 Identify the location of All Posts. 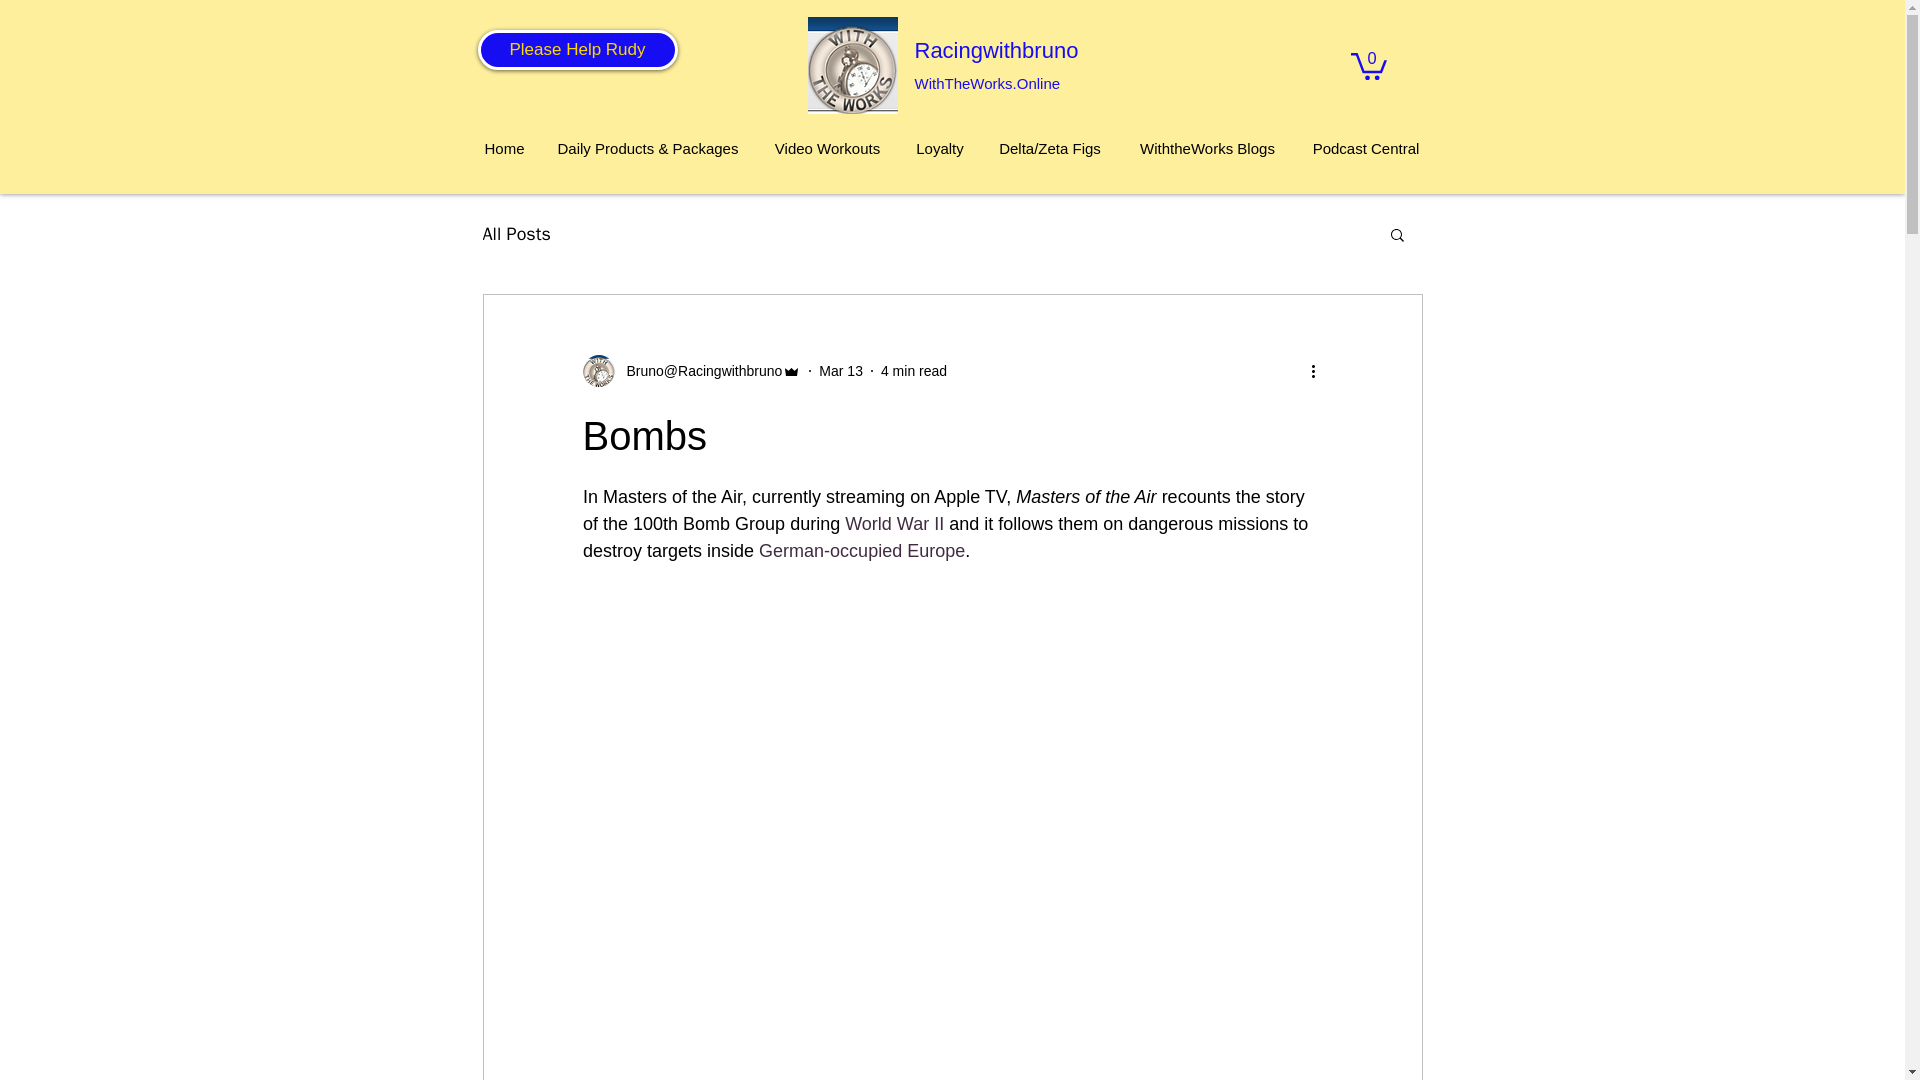
(515, 234).